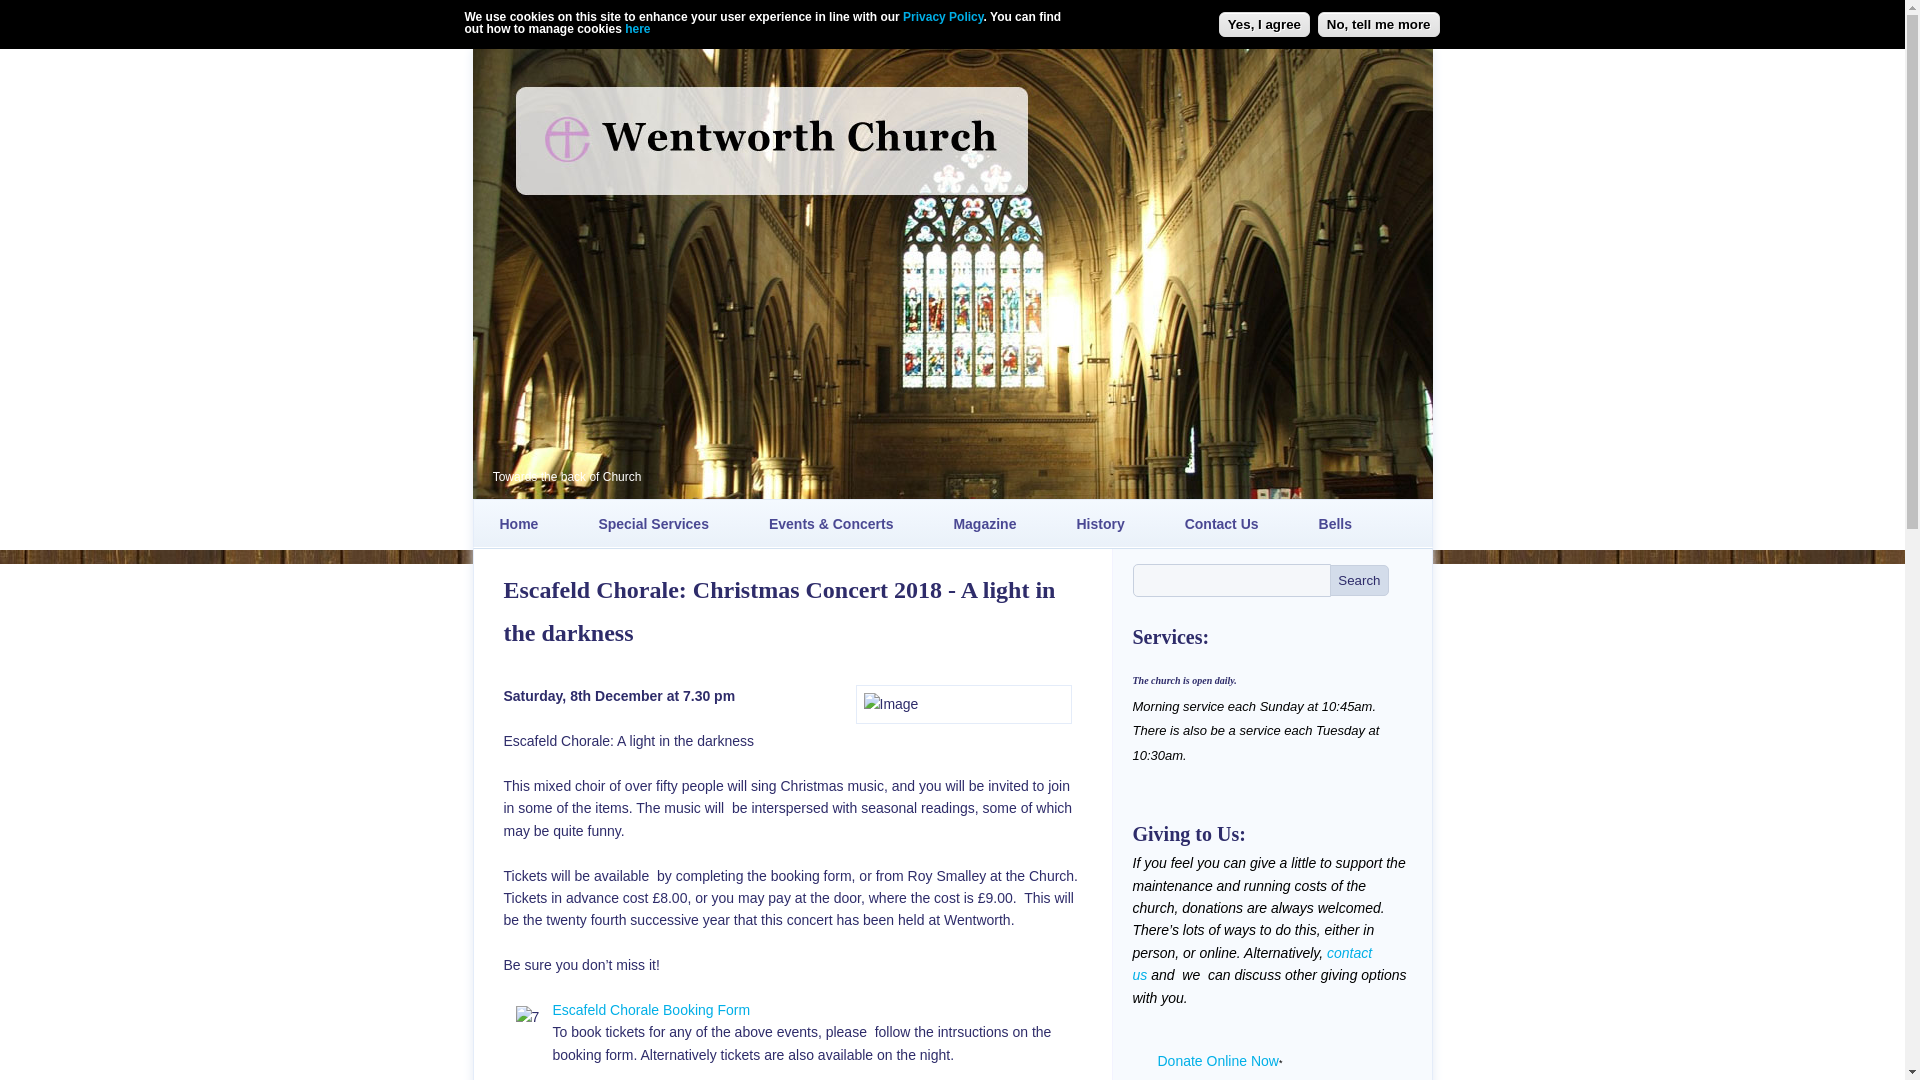  What do you see at coordinates (1359, 580) in the screenshot?
I see `Search` at bounding box center [1359, 580].